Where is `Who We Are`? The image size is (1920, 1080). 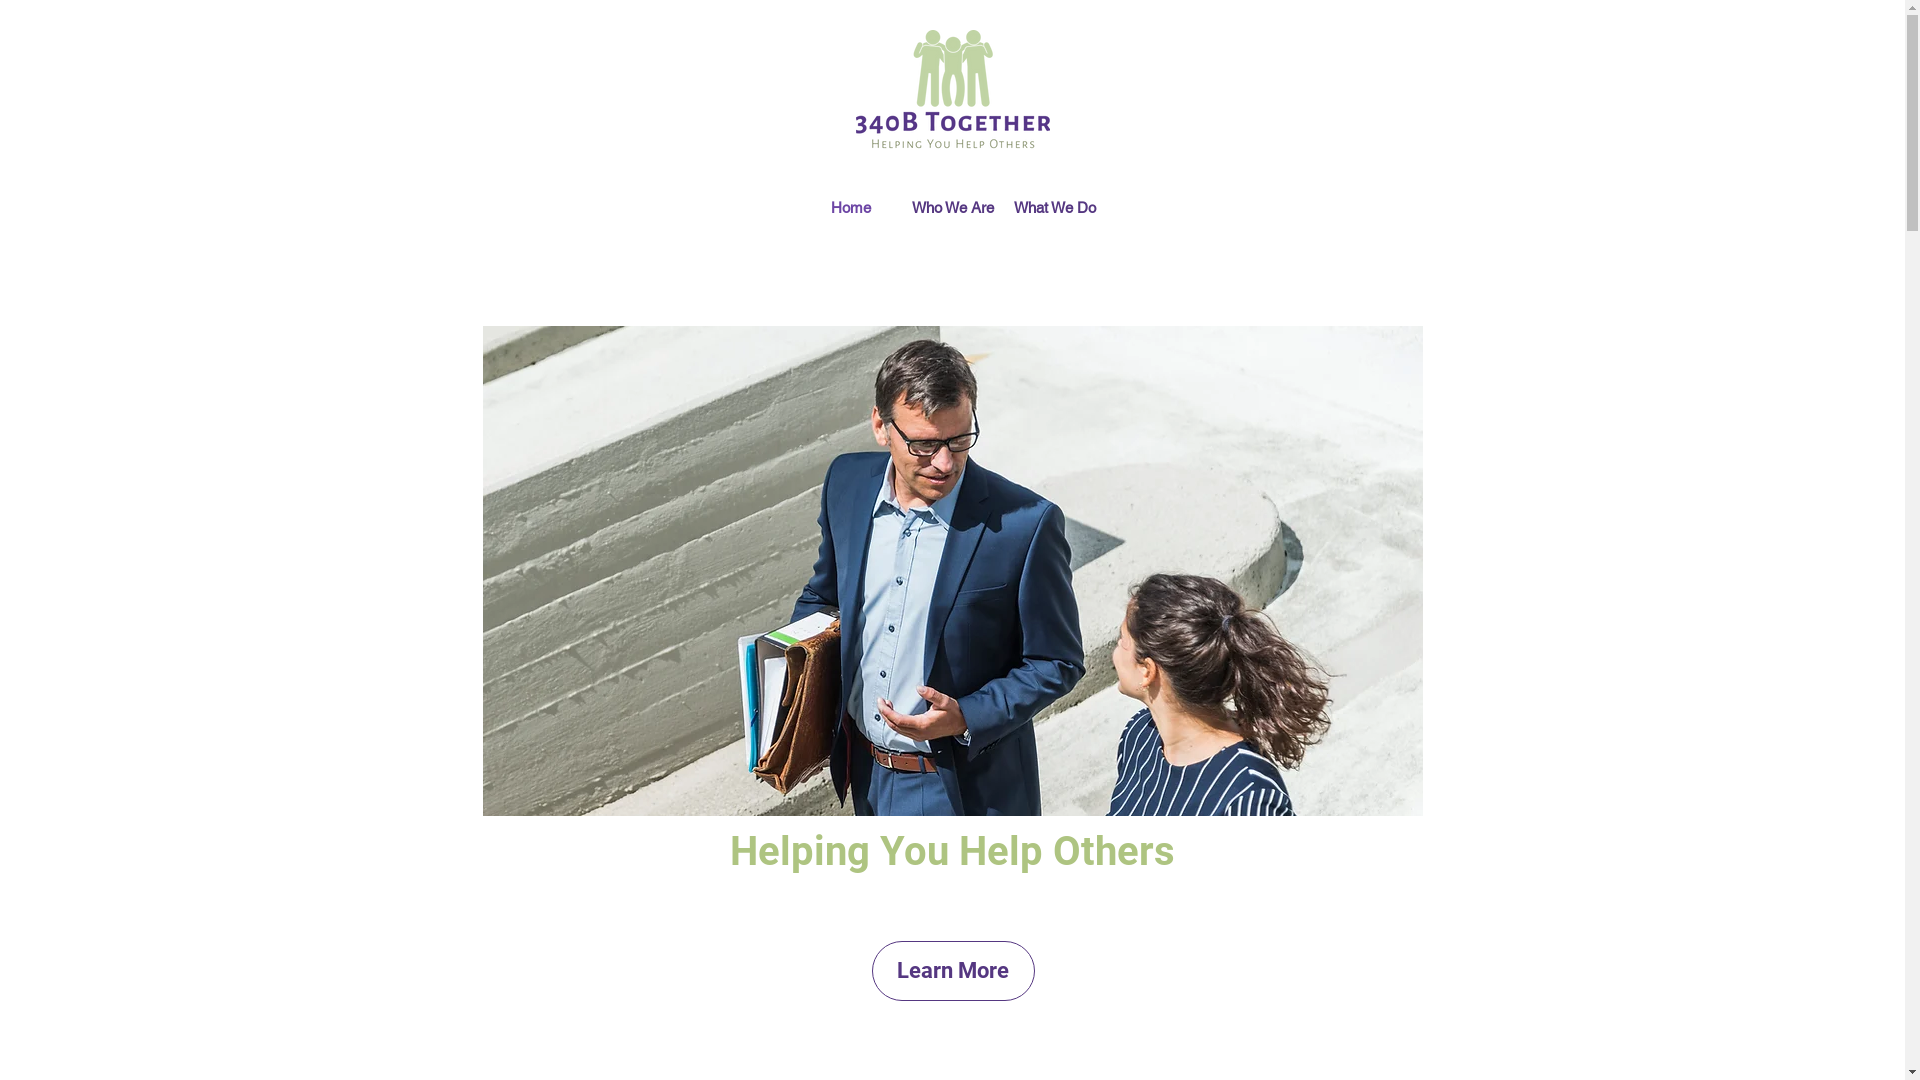 Who We Are is located at coordinates (953, 208).